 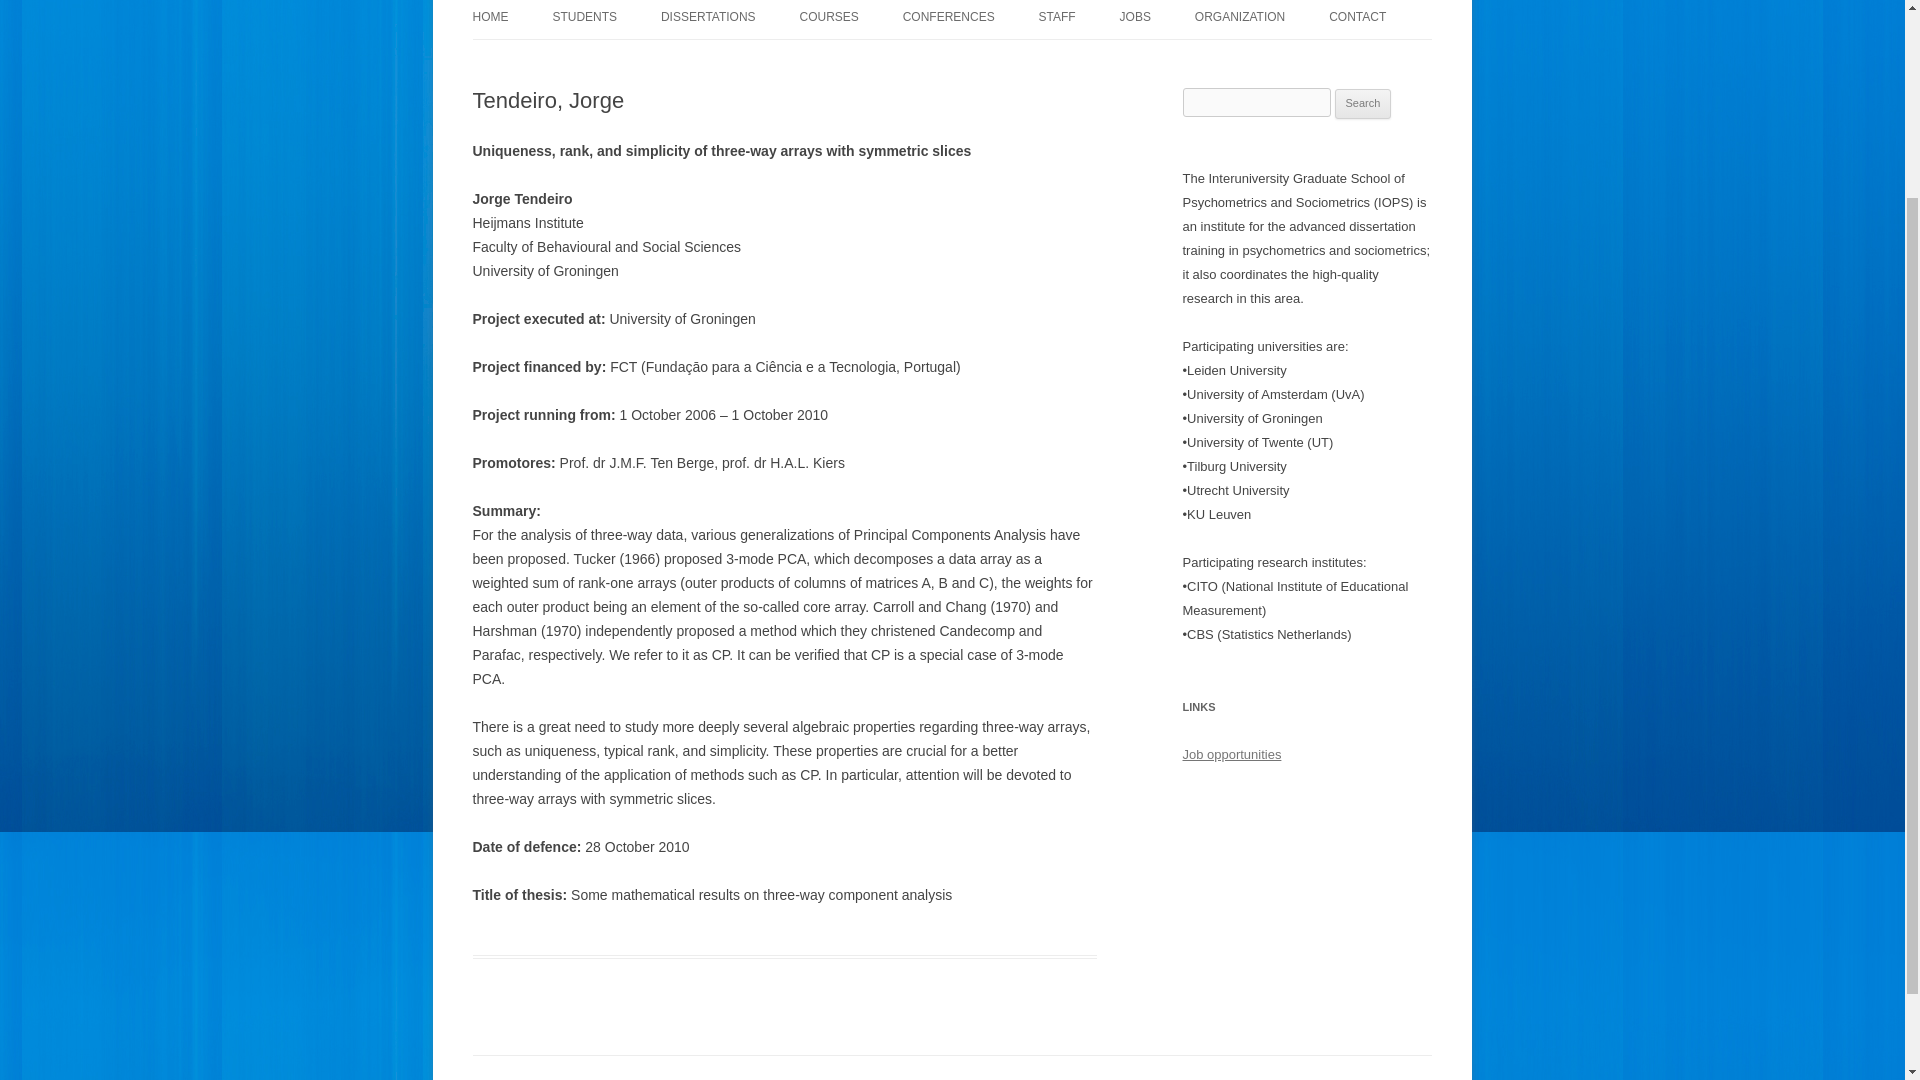 I want to click on UPCOMING IOPS CONFERENCES, so click(x=1002, y=58).